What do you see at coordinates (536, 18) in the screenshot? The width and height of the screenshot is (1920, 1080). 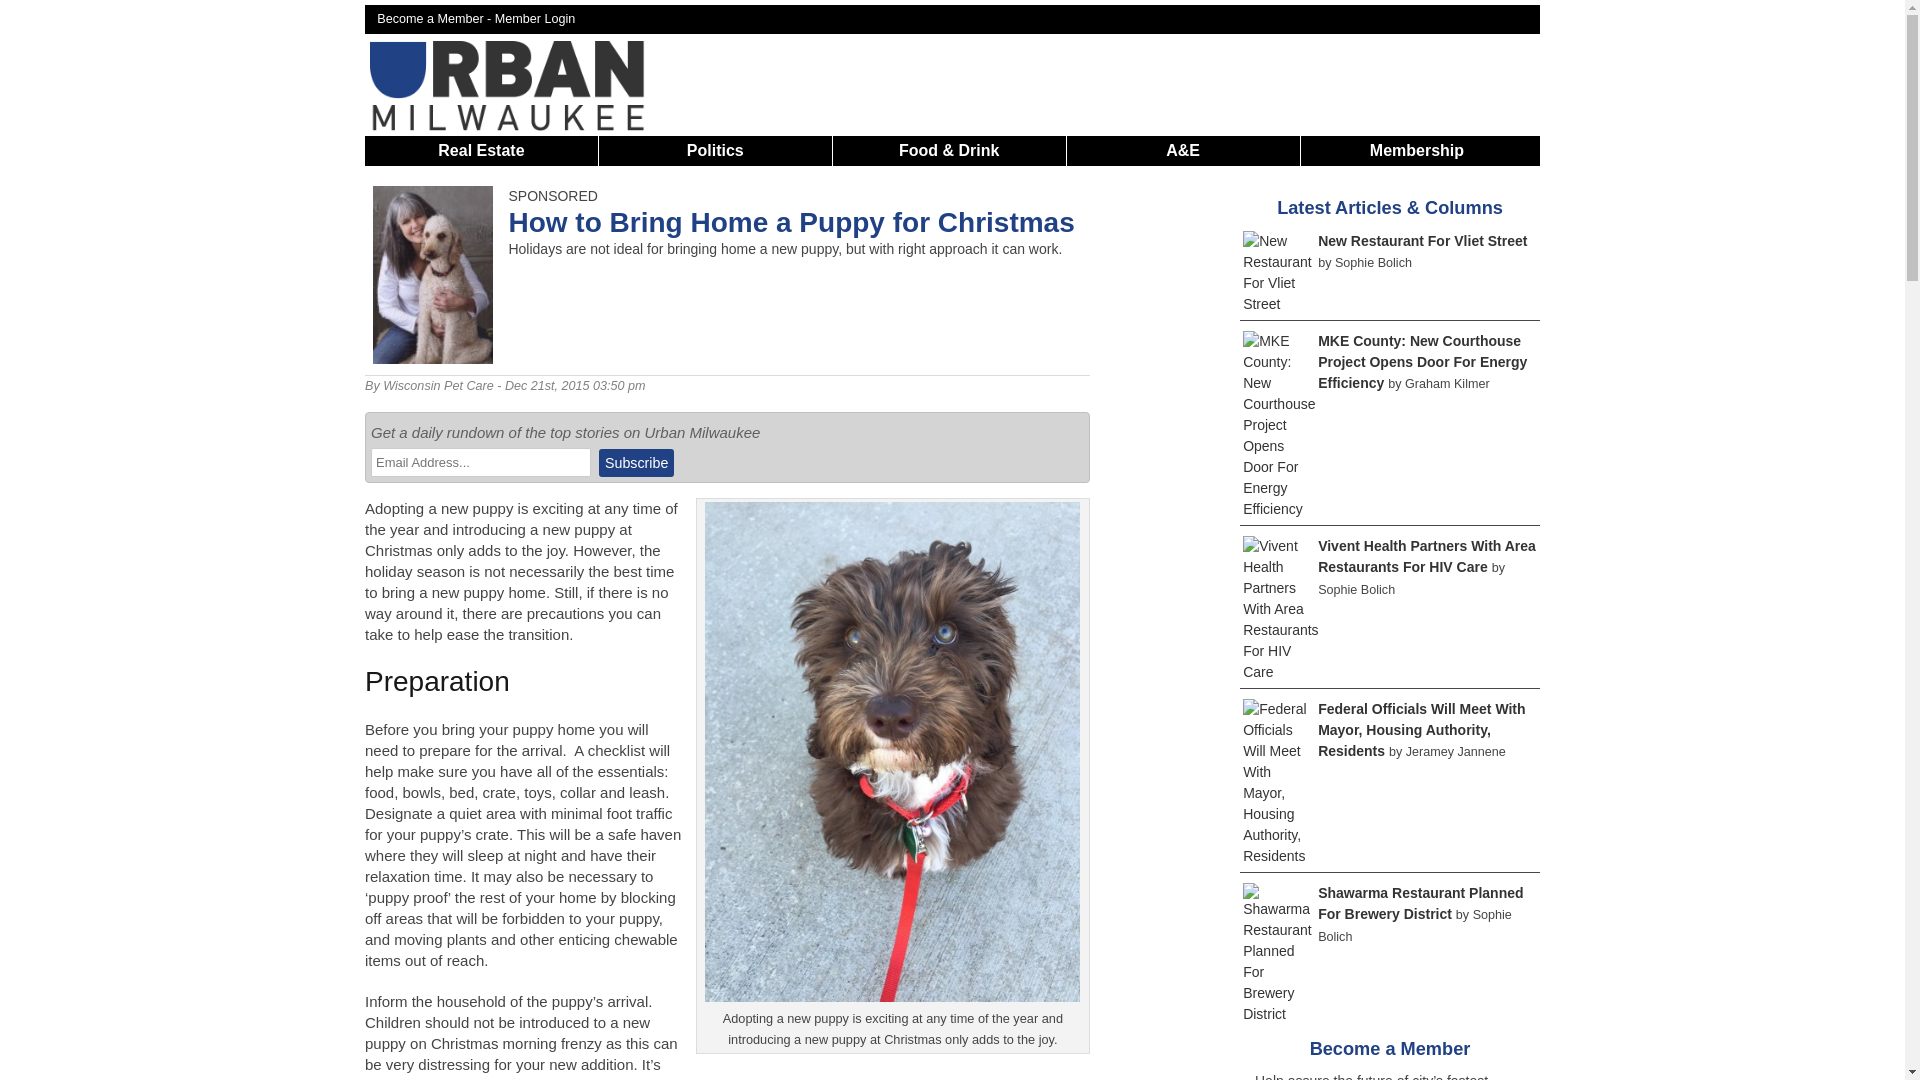 I see `Member Login` at bounding box center [536, 18].